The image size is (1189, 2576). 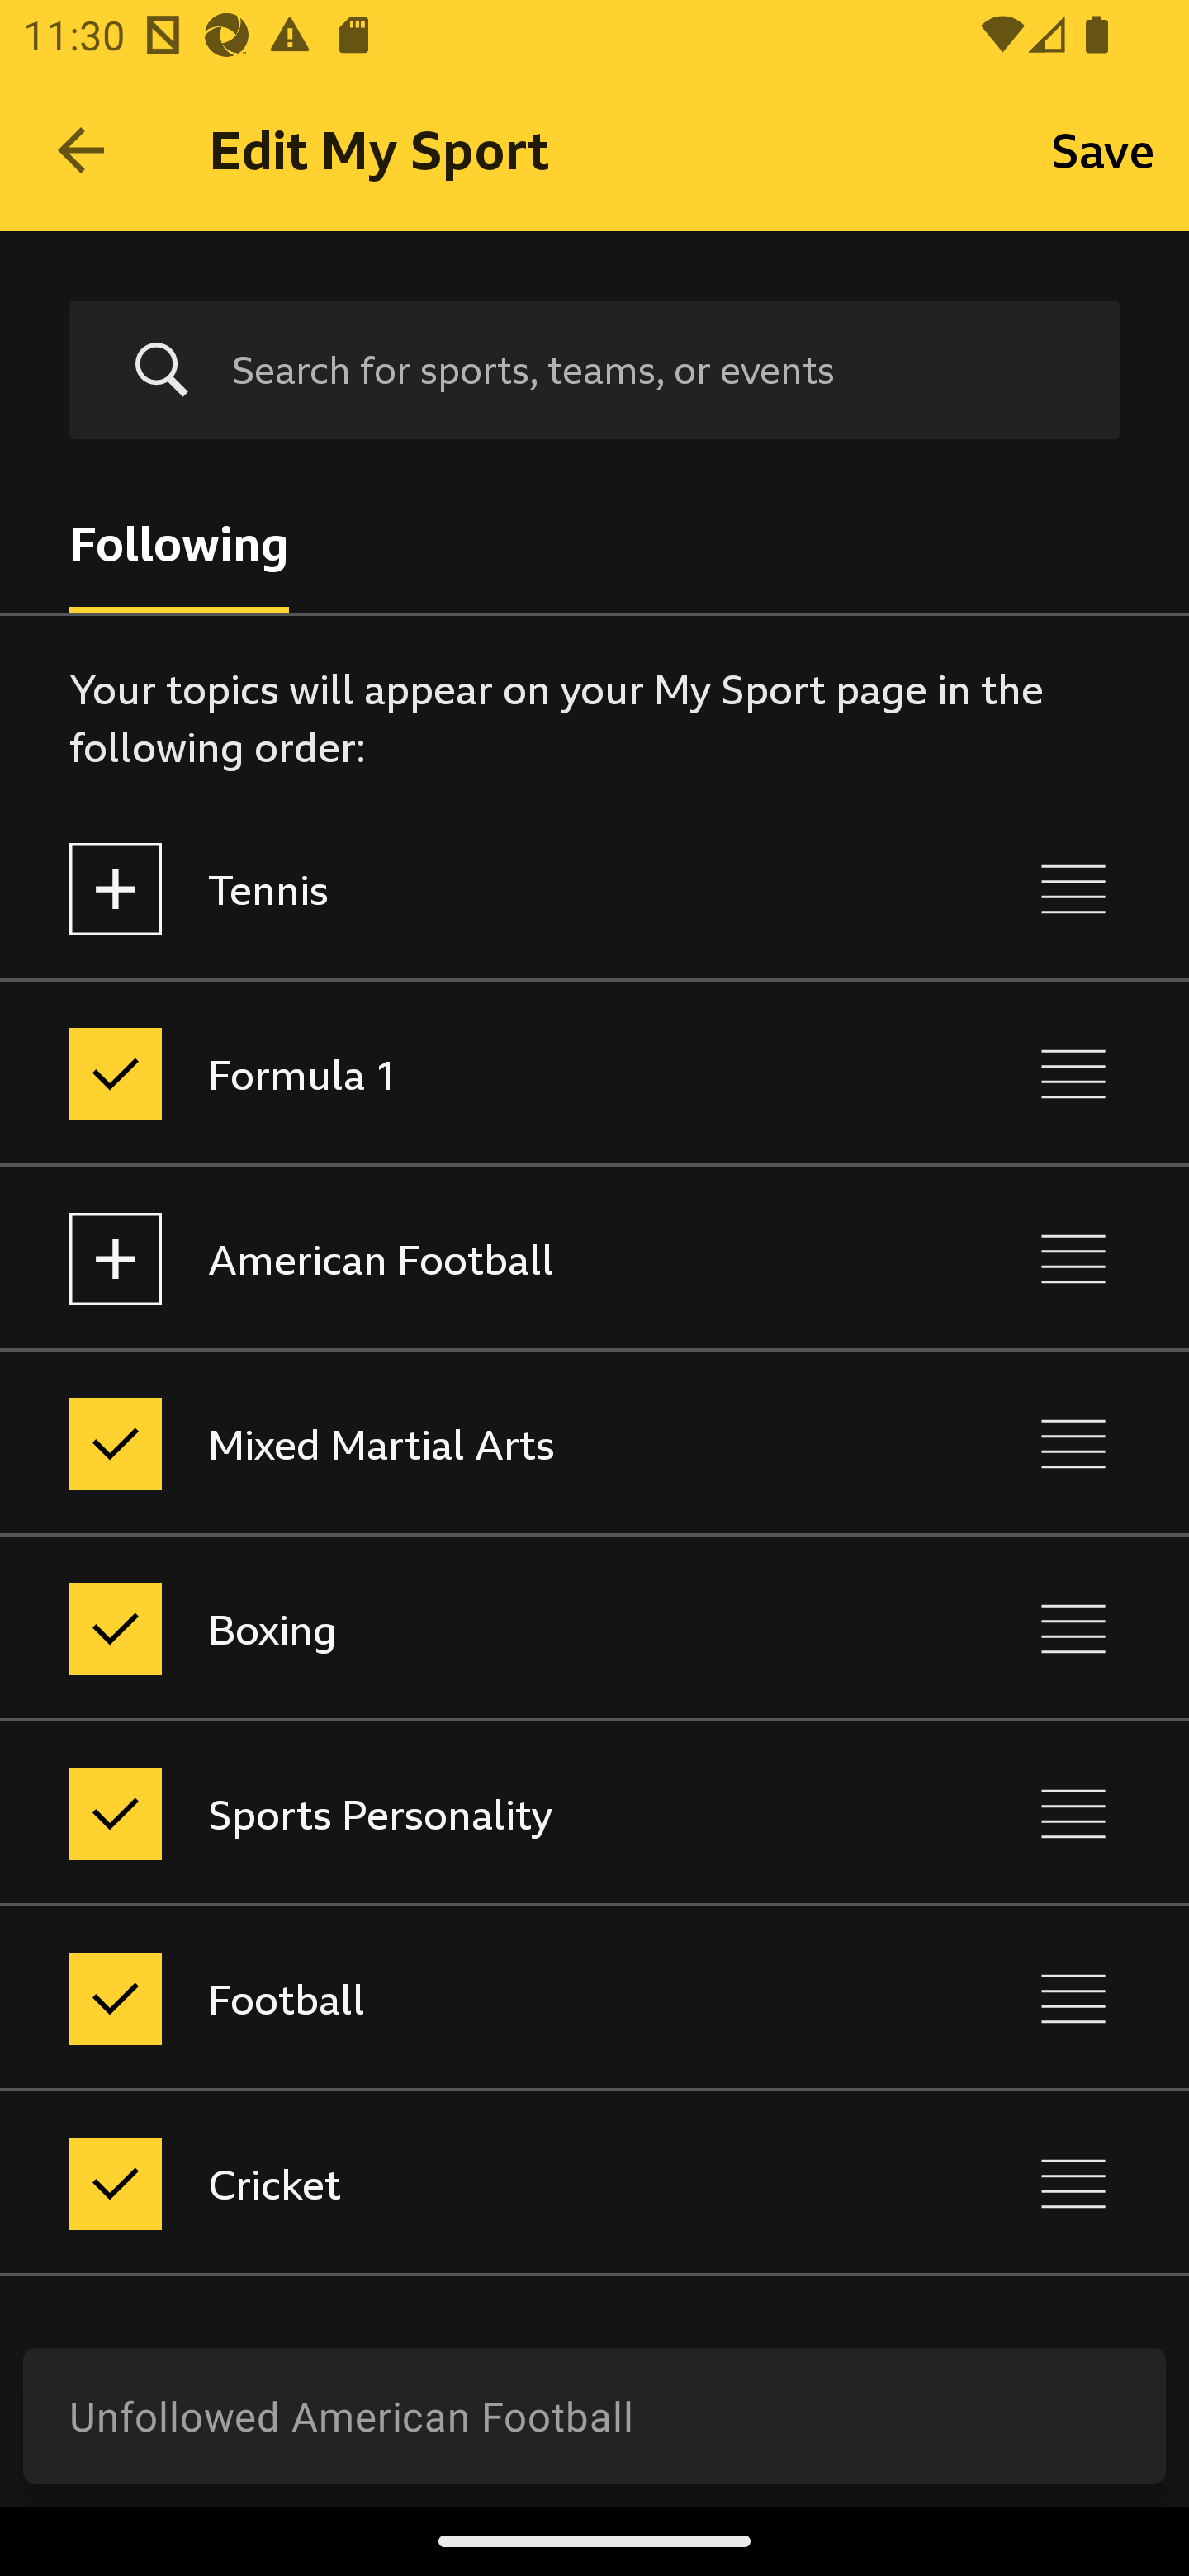 I want to click on Save, so click(x=1103, y=149).